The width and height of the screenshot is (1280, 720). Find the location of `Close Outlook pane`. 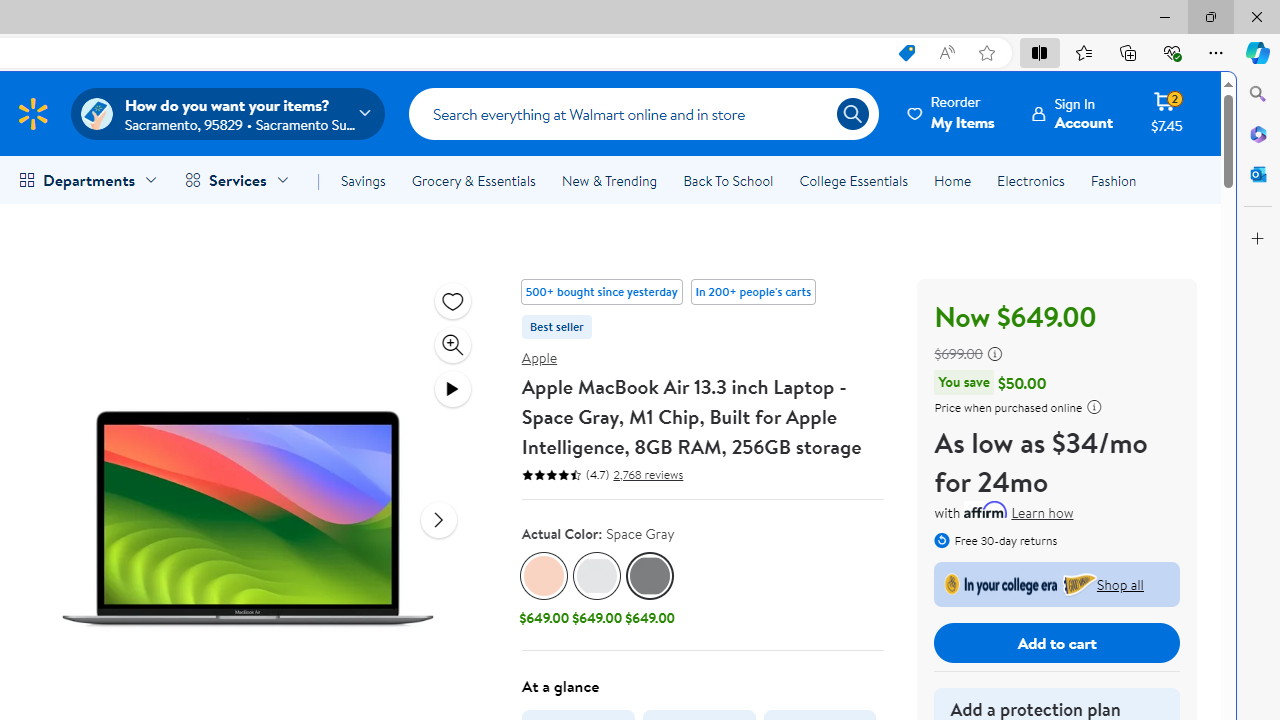

Close Outlook pane is located at coordinates (1258, 174).